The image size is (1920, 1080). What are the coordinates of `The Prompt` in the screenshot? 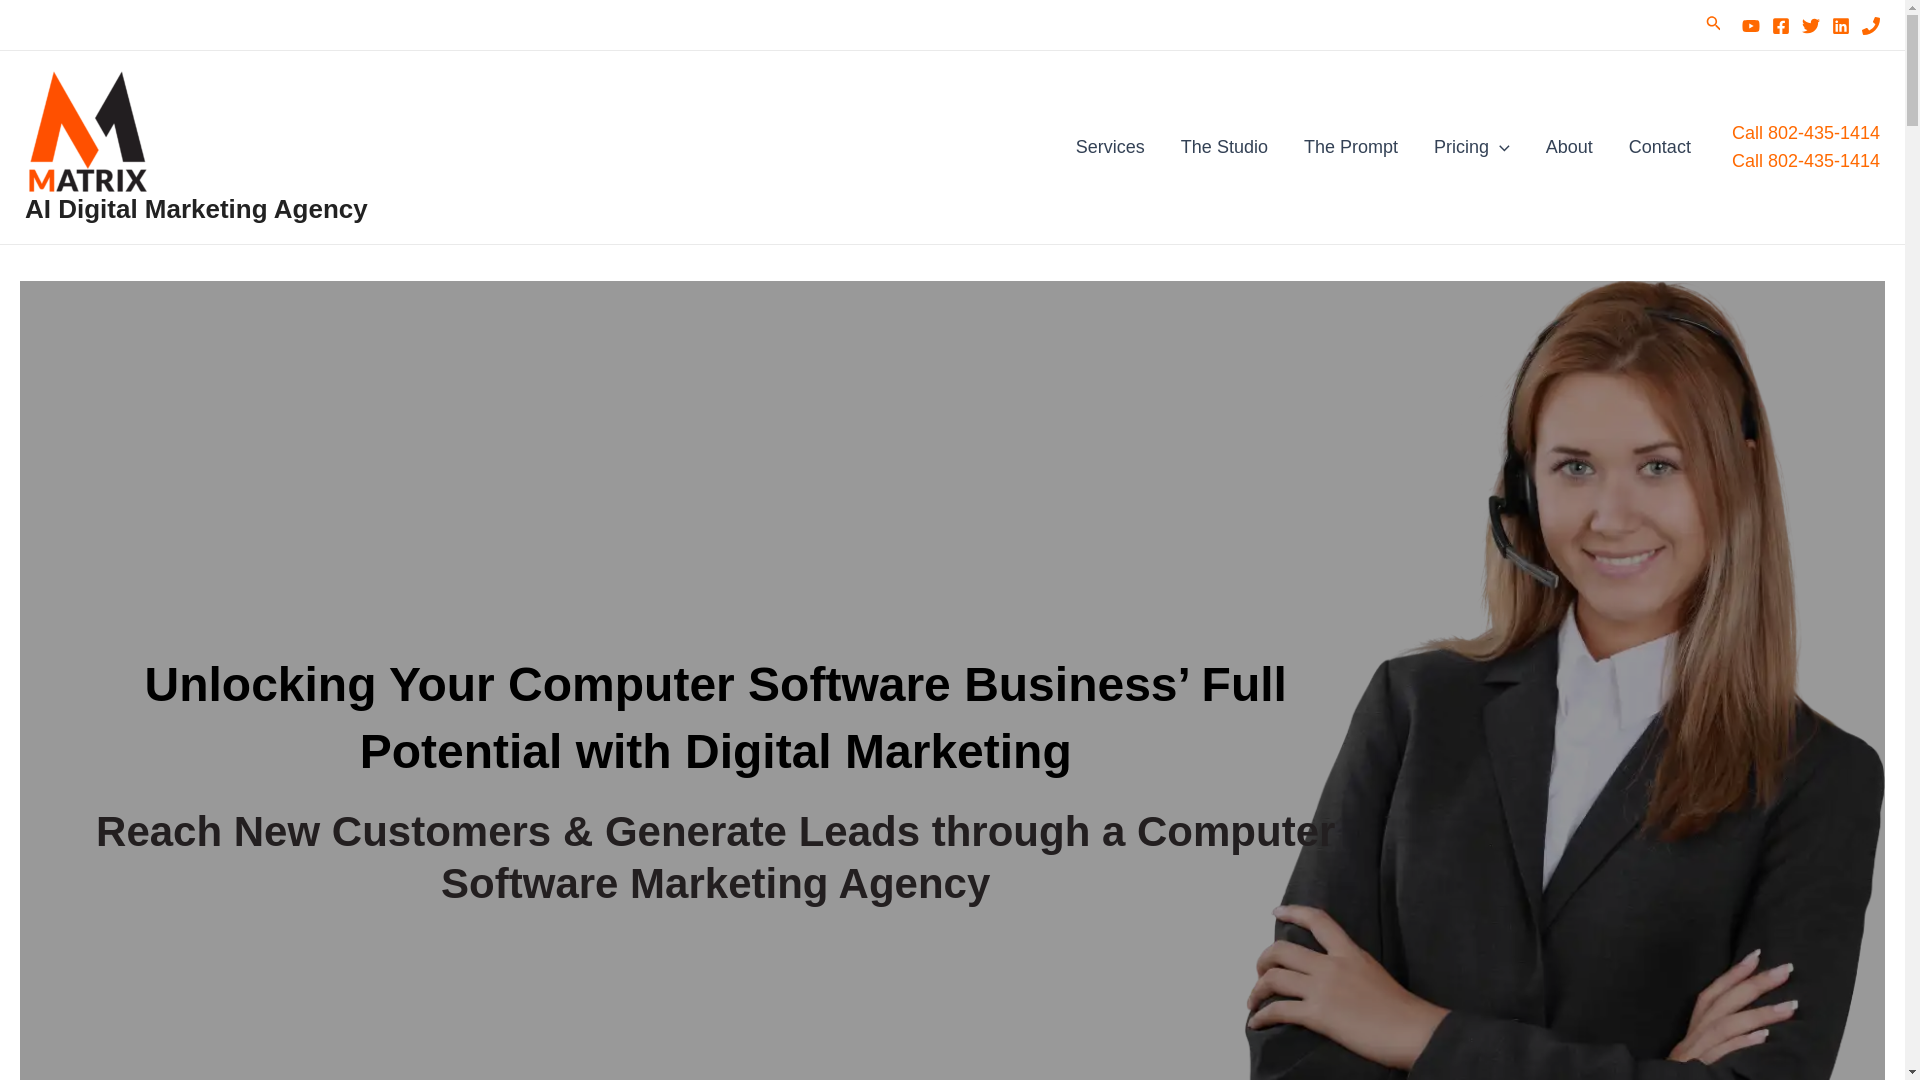 It's located at (1351, 146).